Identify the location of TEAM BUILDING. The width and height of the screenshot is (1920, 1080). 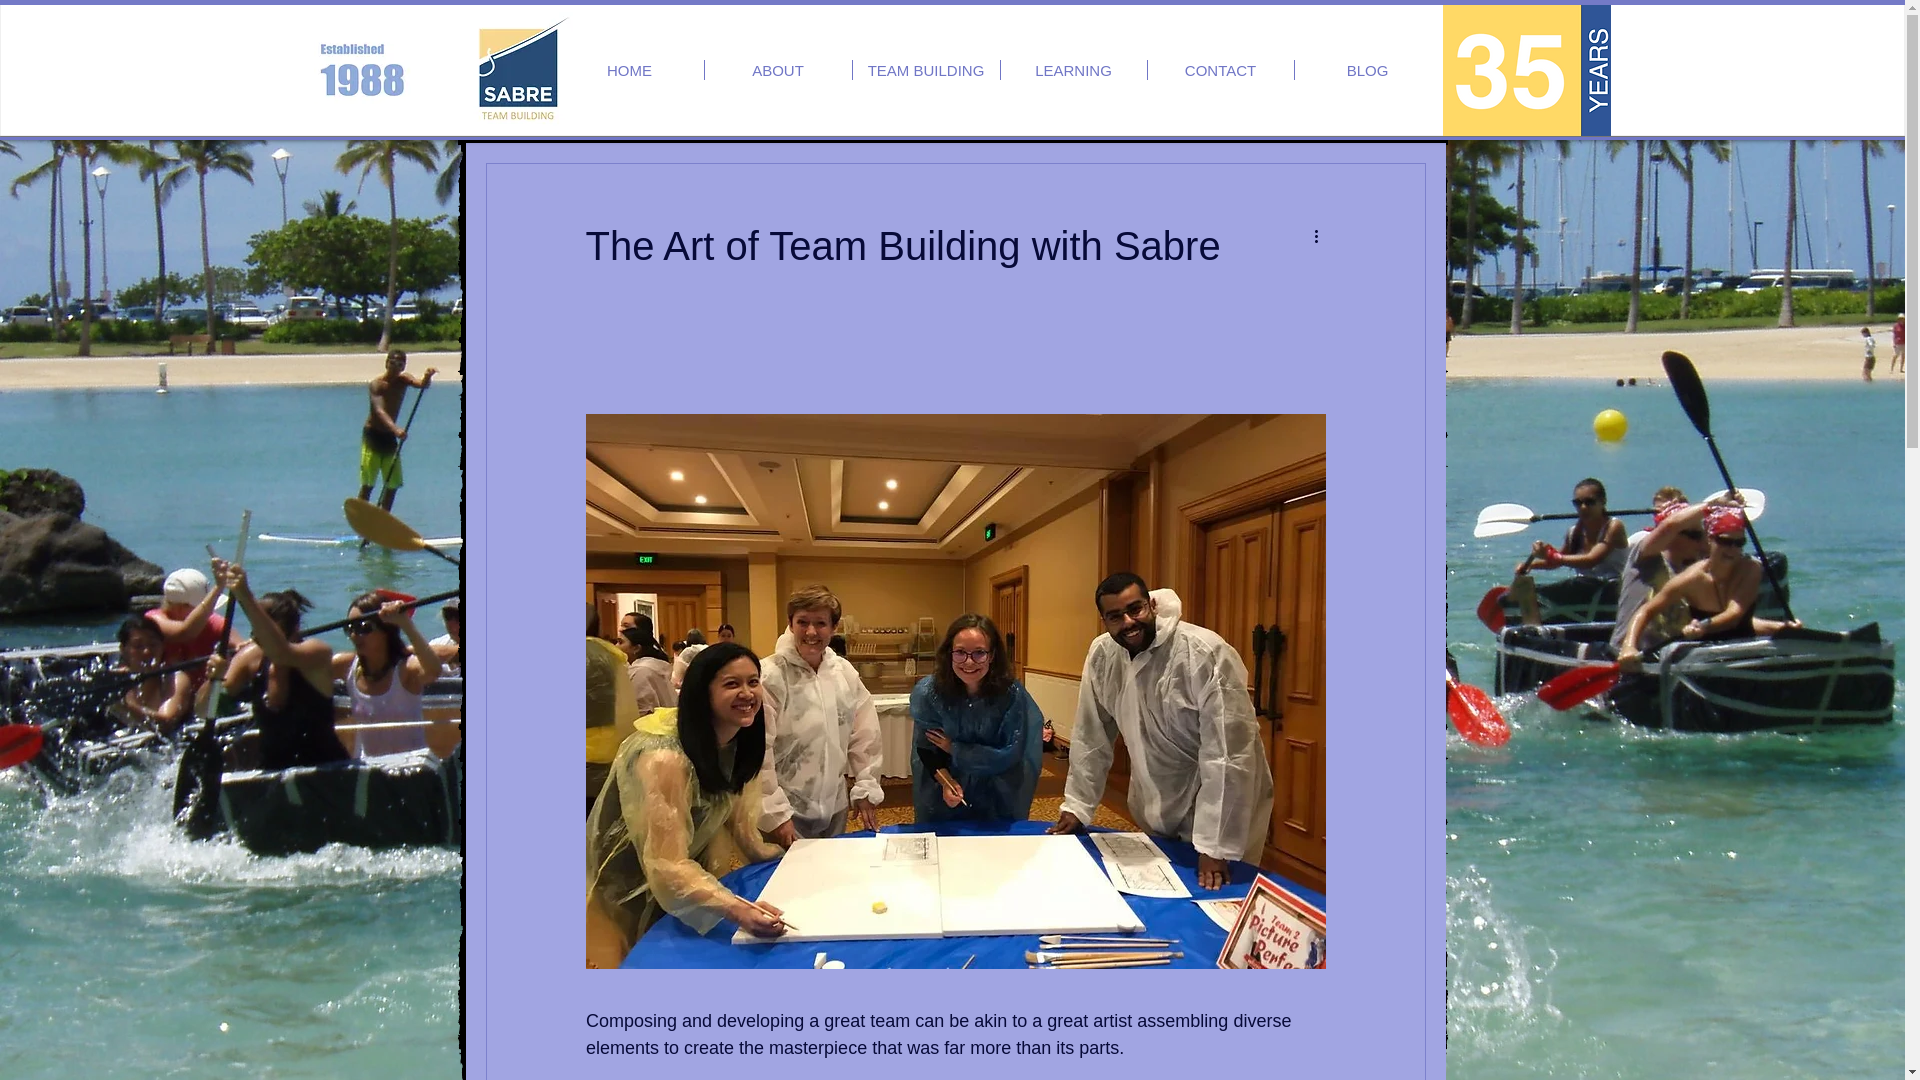
(925, 70).